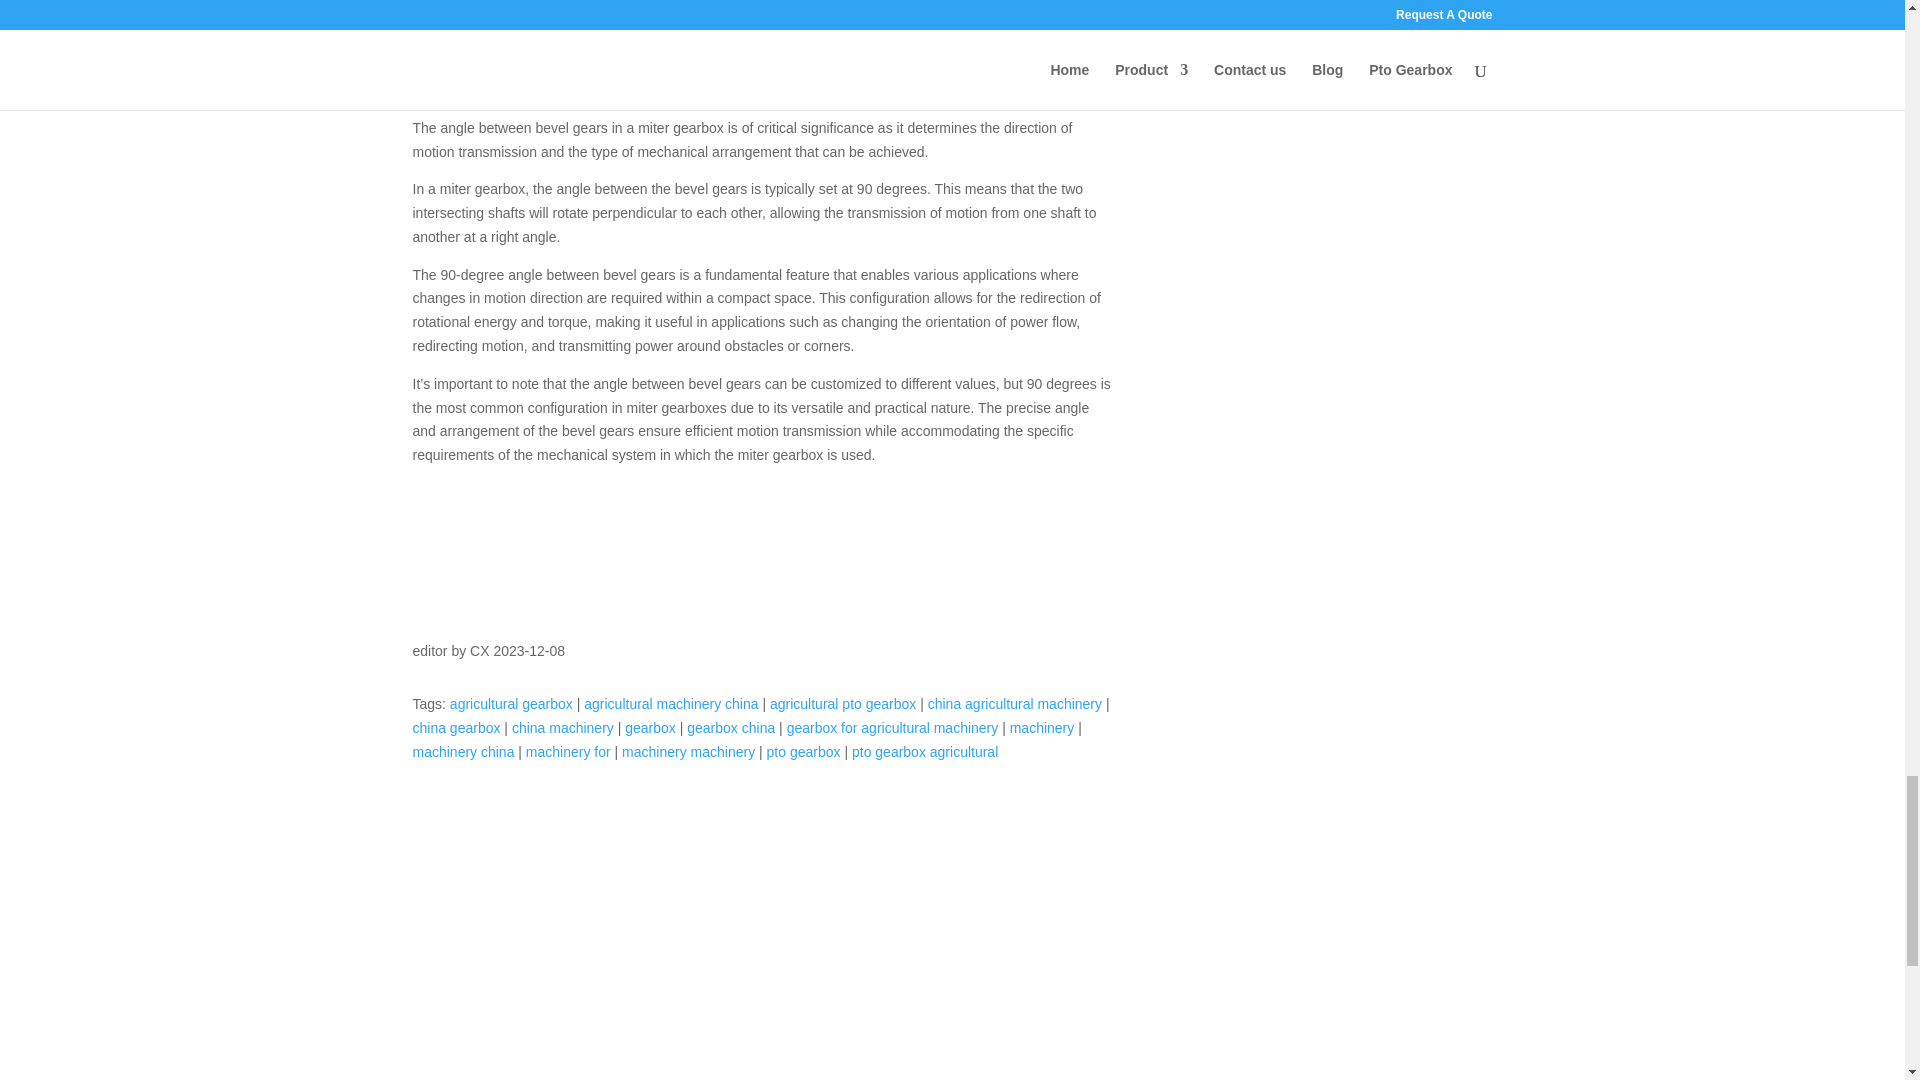  What do you see at coordinates (731, 728) in the screenshot?
I see `gearbox china` at bounding box center [731, 728].